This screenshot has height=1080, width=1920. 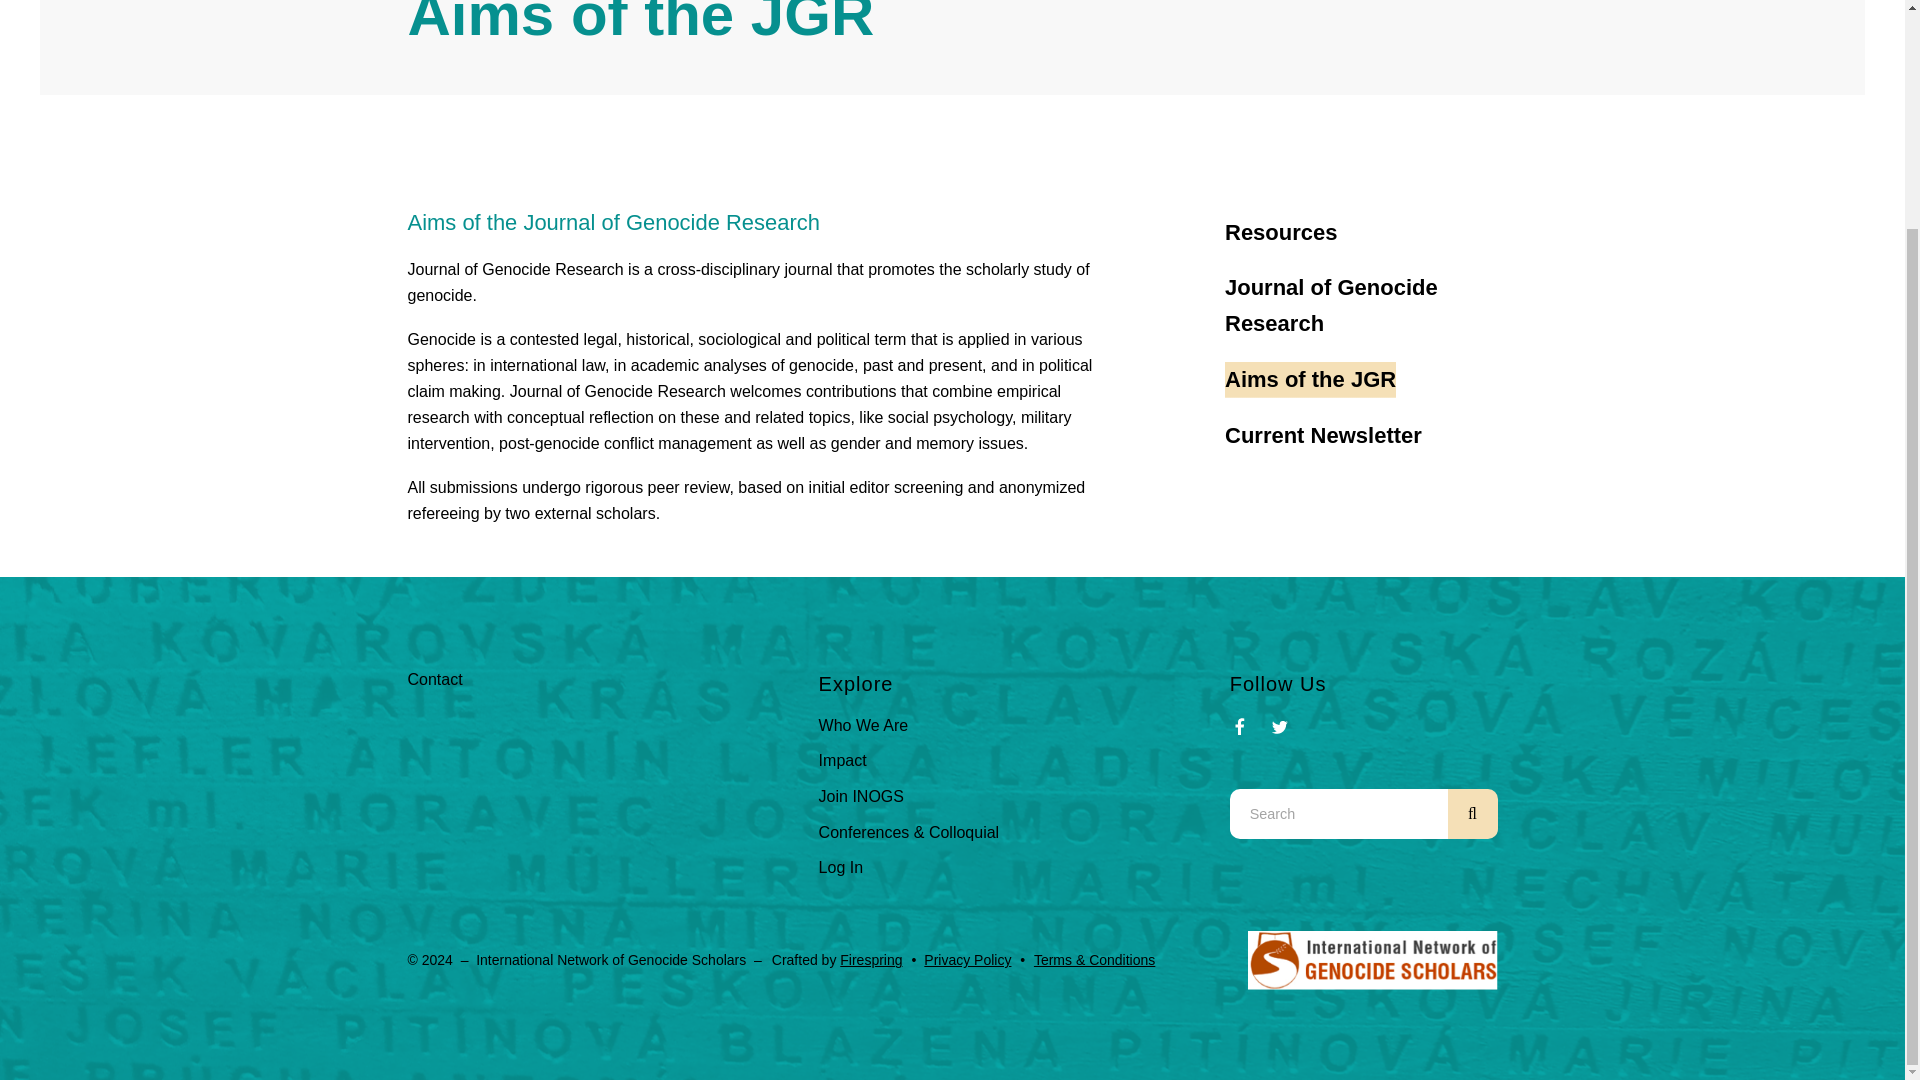 What do you see at coordinates (1372, 960) in the screenshot?
I see `logo` at bounding box center [1372, 960].